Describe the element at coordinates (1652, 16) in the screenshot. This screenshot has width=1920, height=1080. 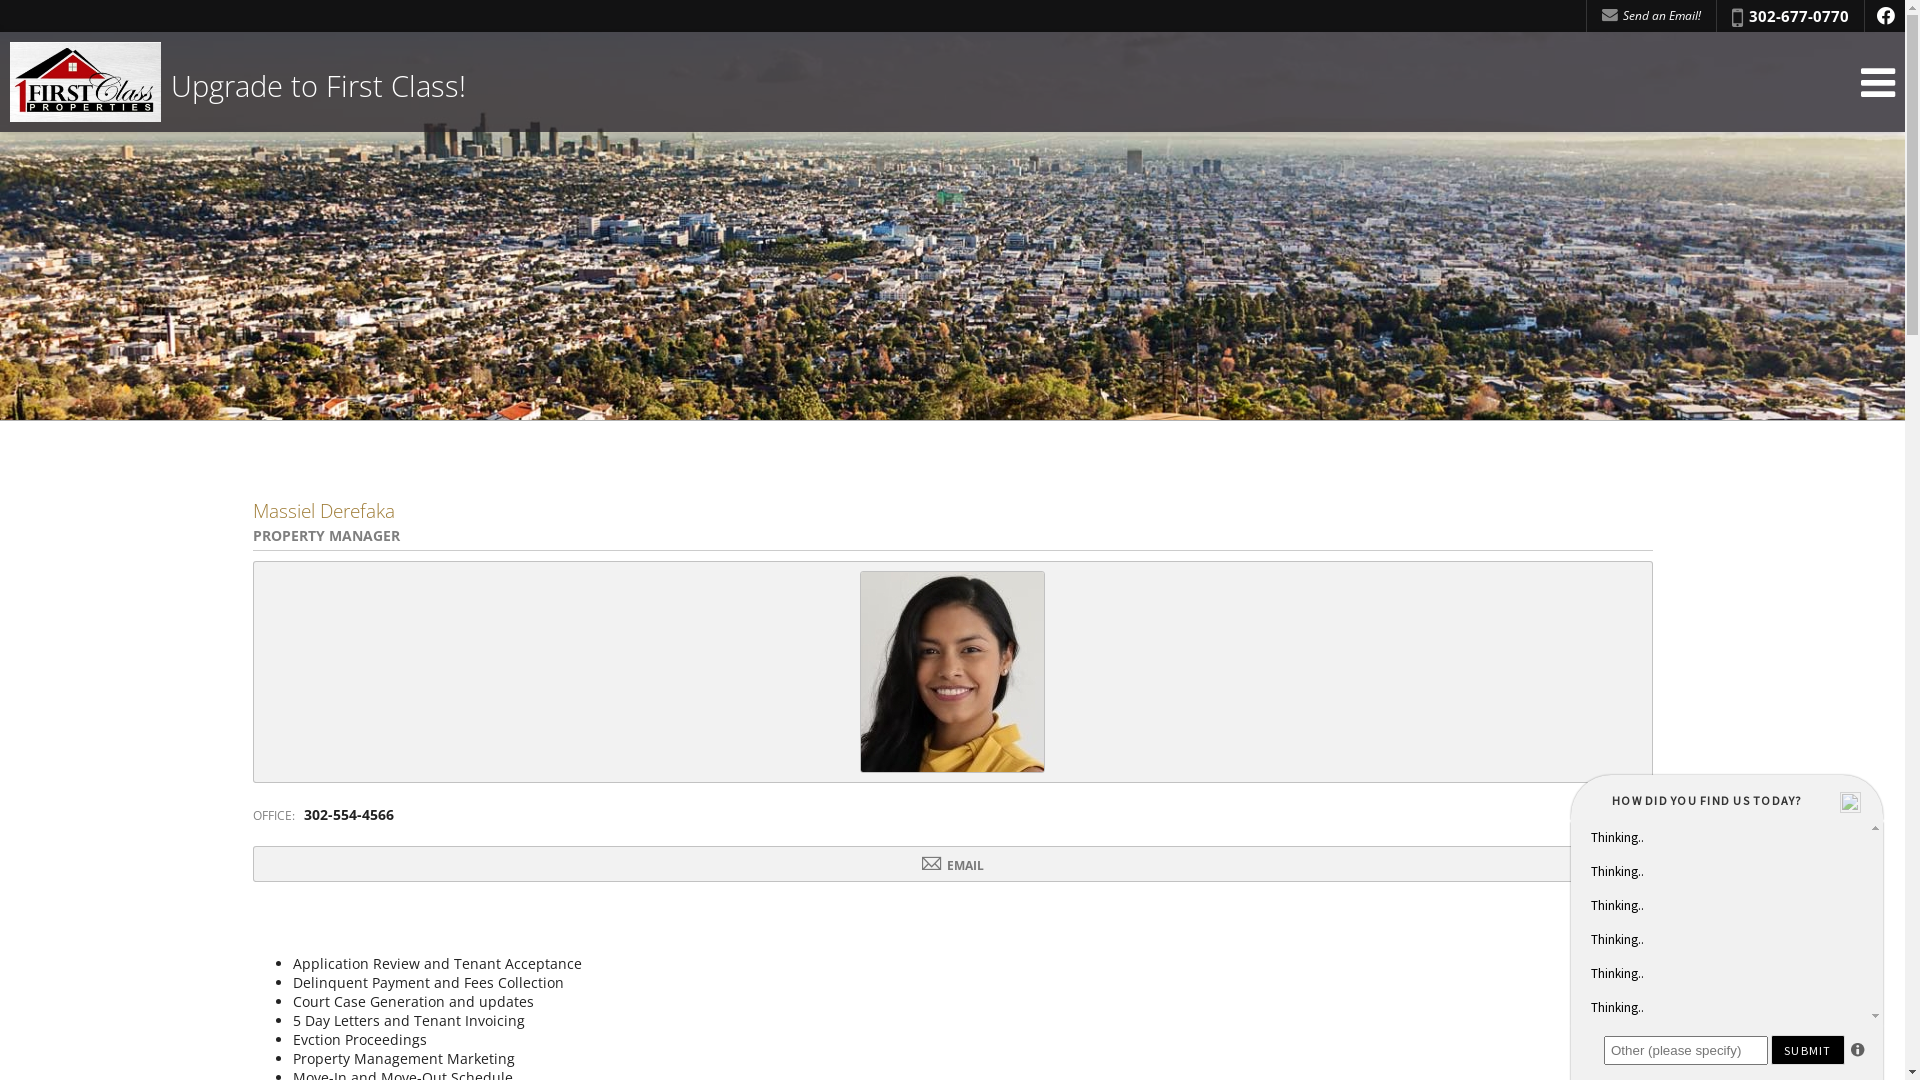
I see `Send an Email!` at that location.